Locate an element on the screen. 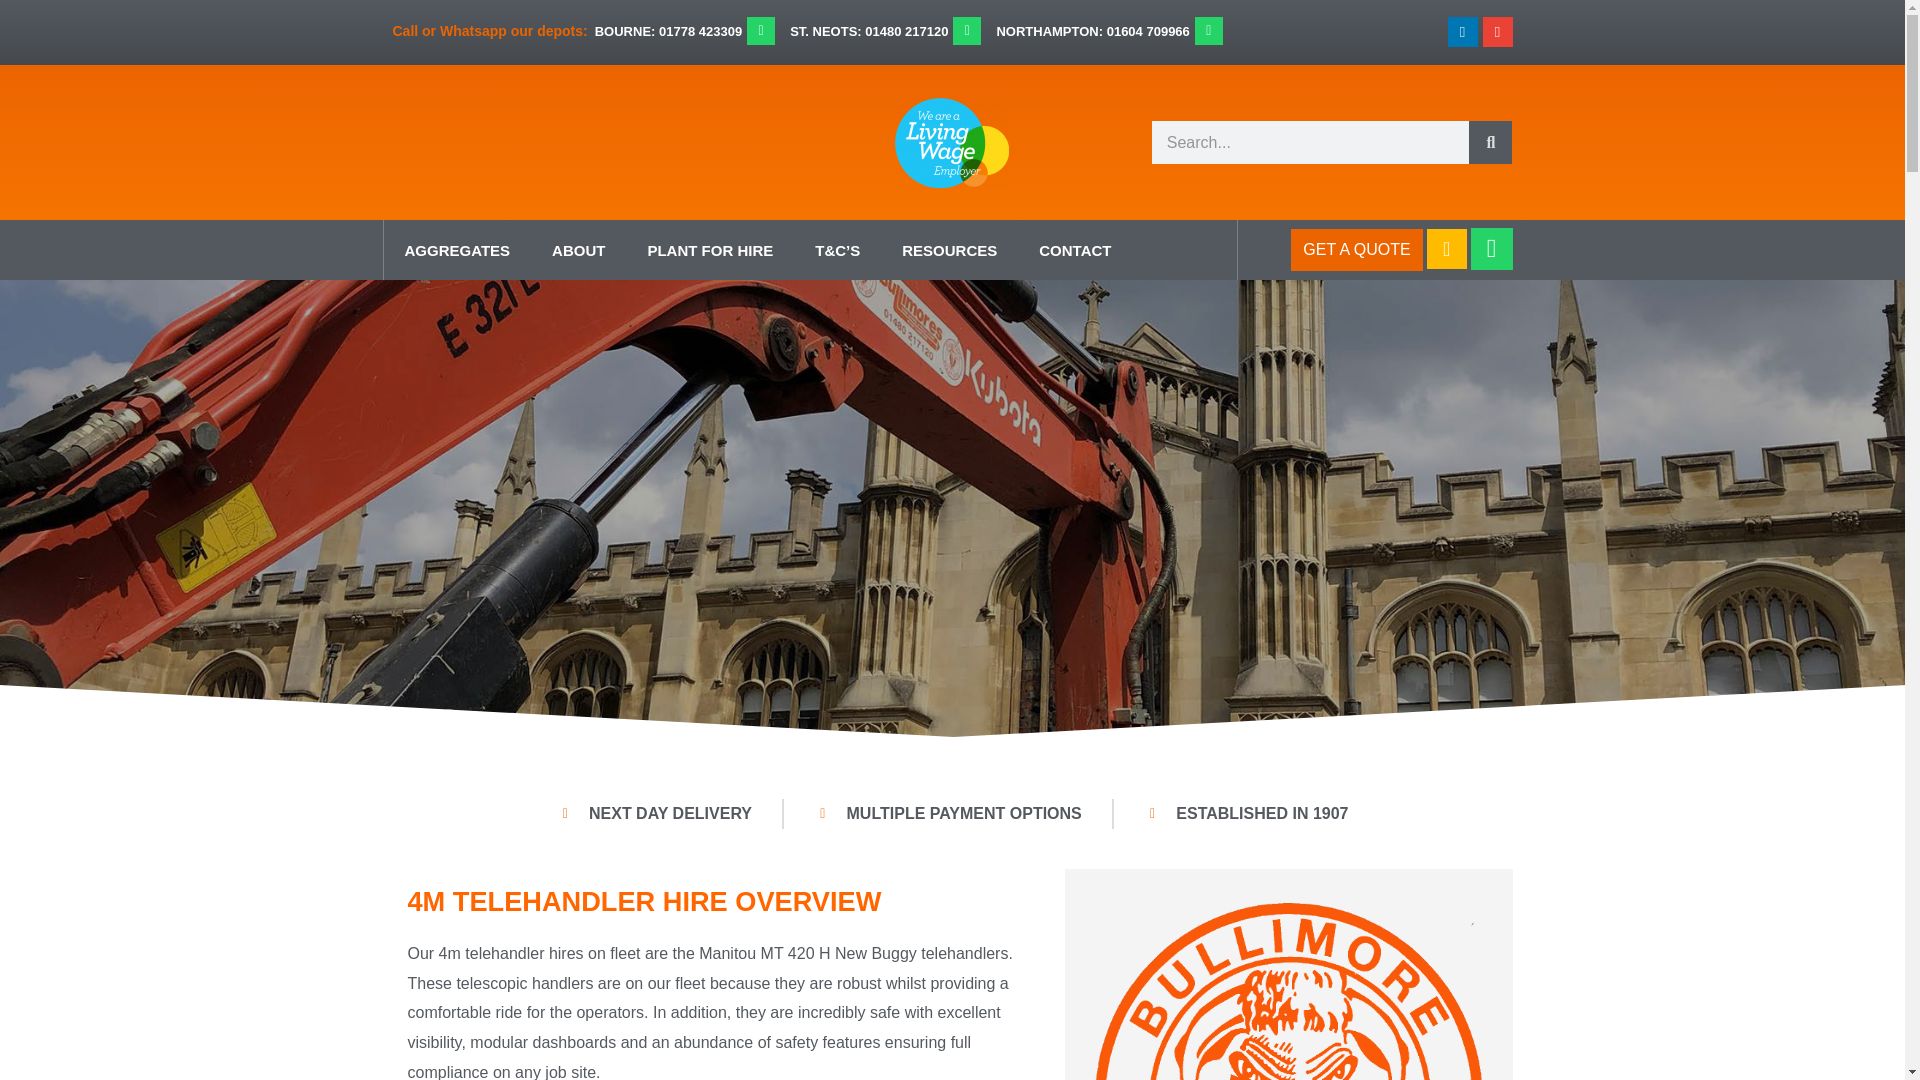 This screenshot has height=1080, width=1920. Search is located at coordinates (1490, 142).